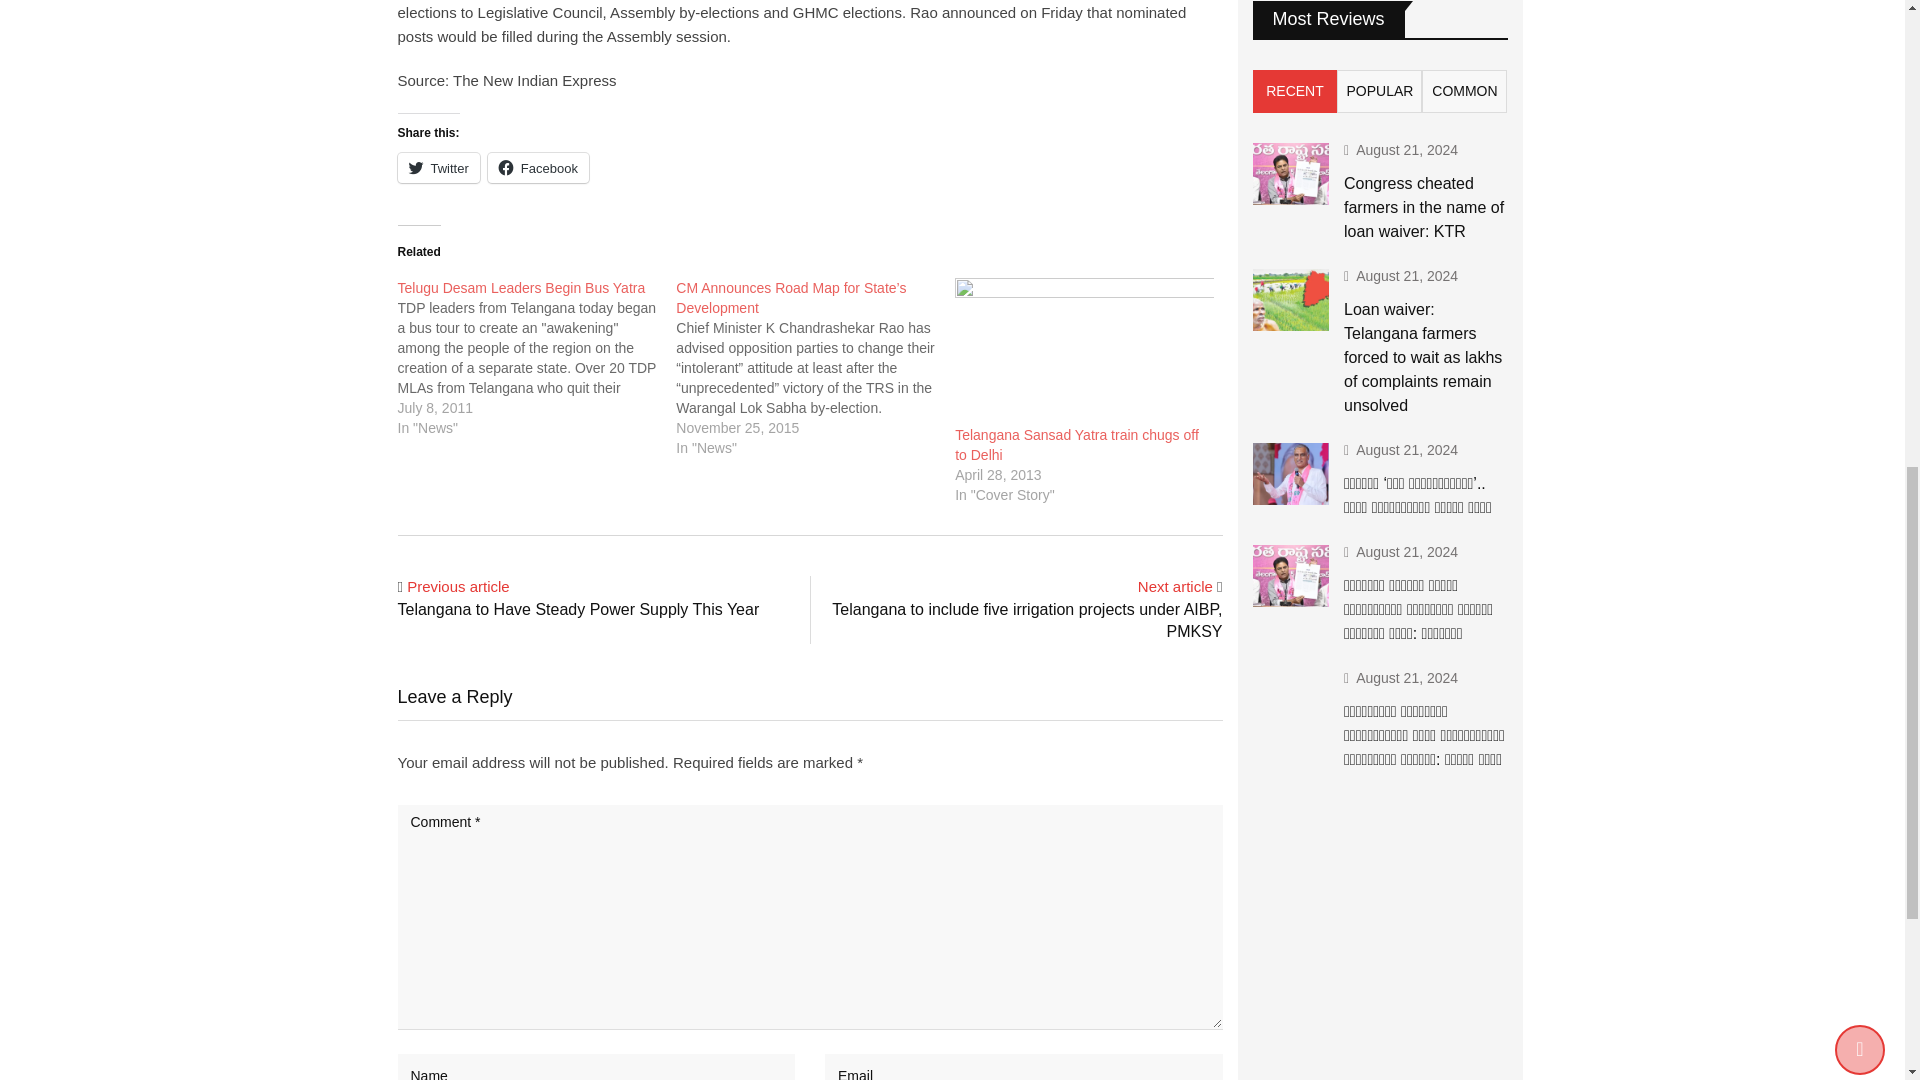  What do you see at coordinates (521, 287) in the screenshot?
I see `Telugu Desam Leaders Begin Bus Yatra` at bounding box center [521, 287].